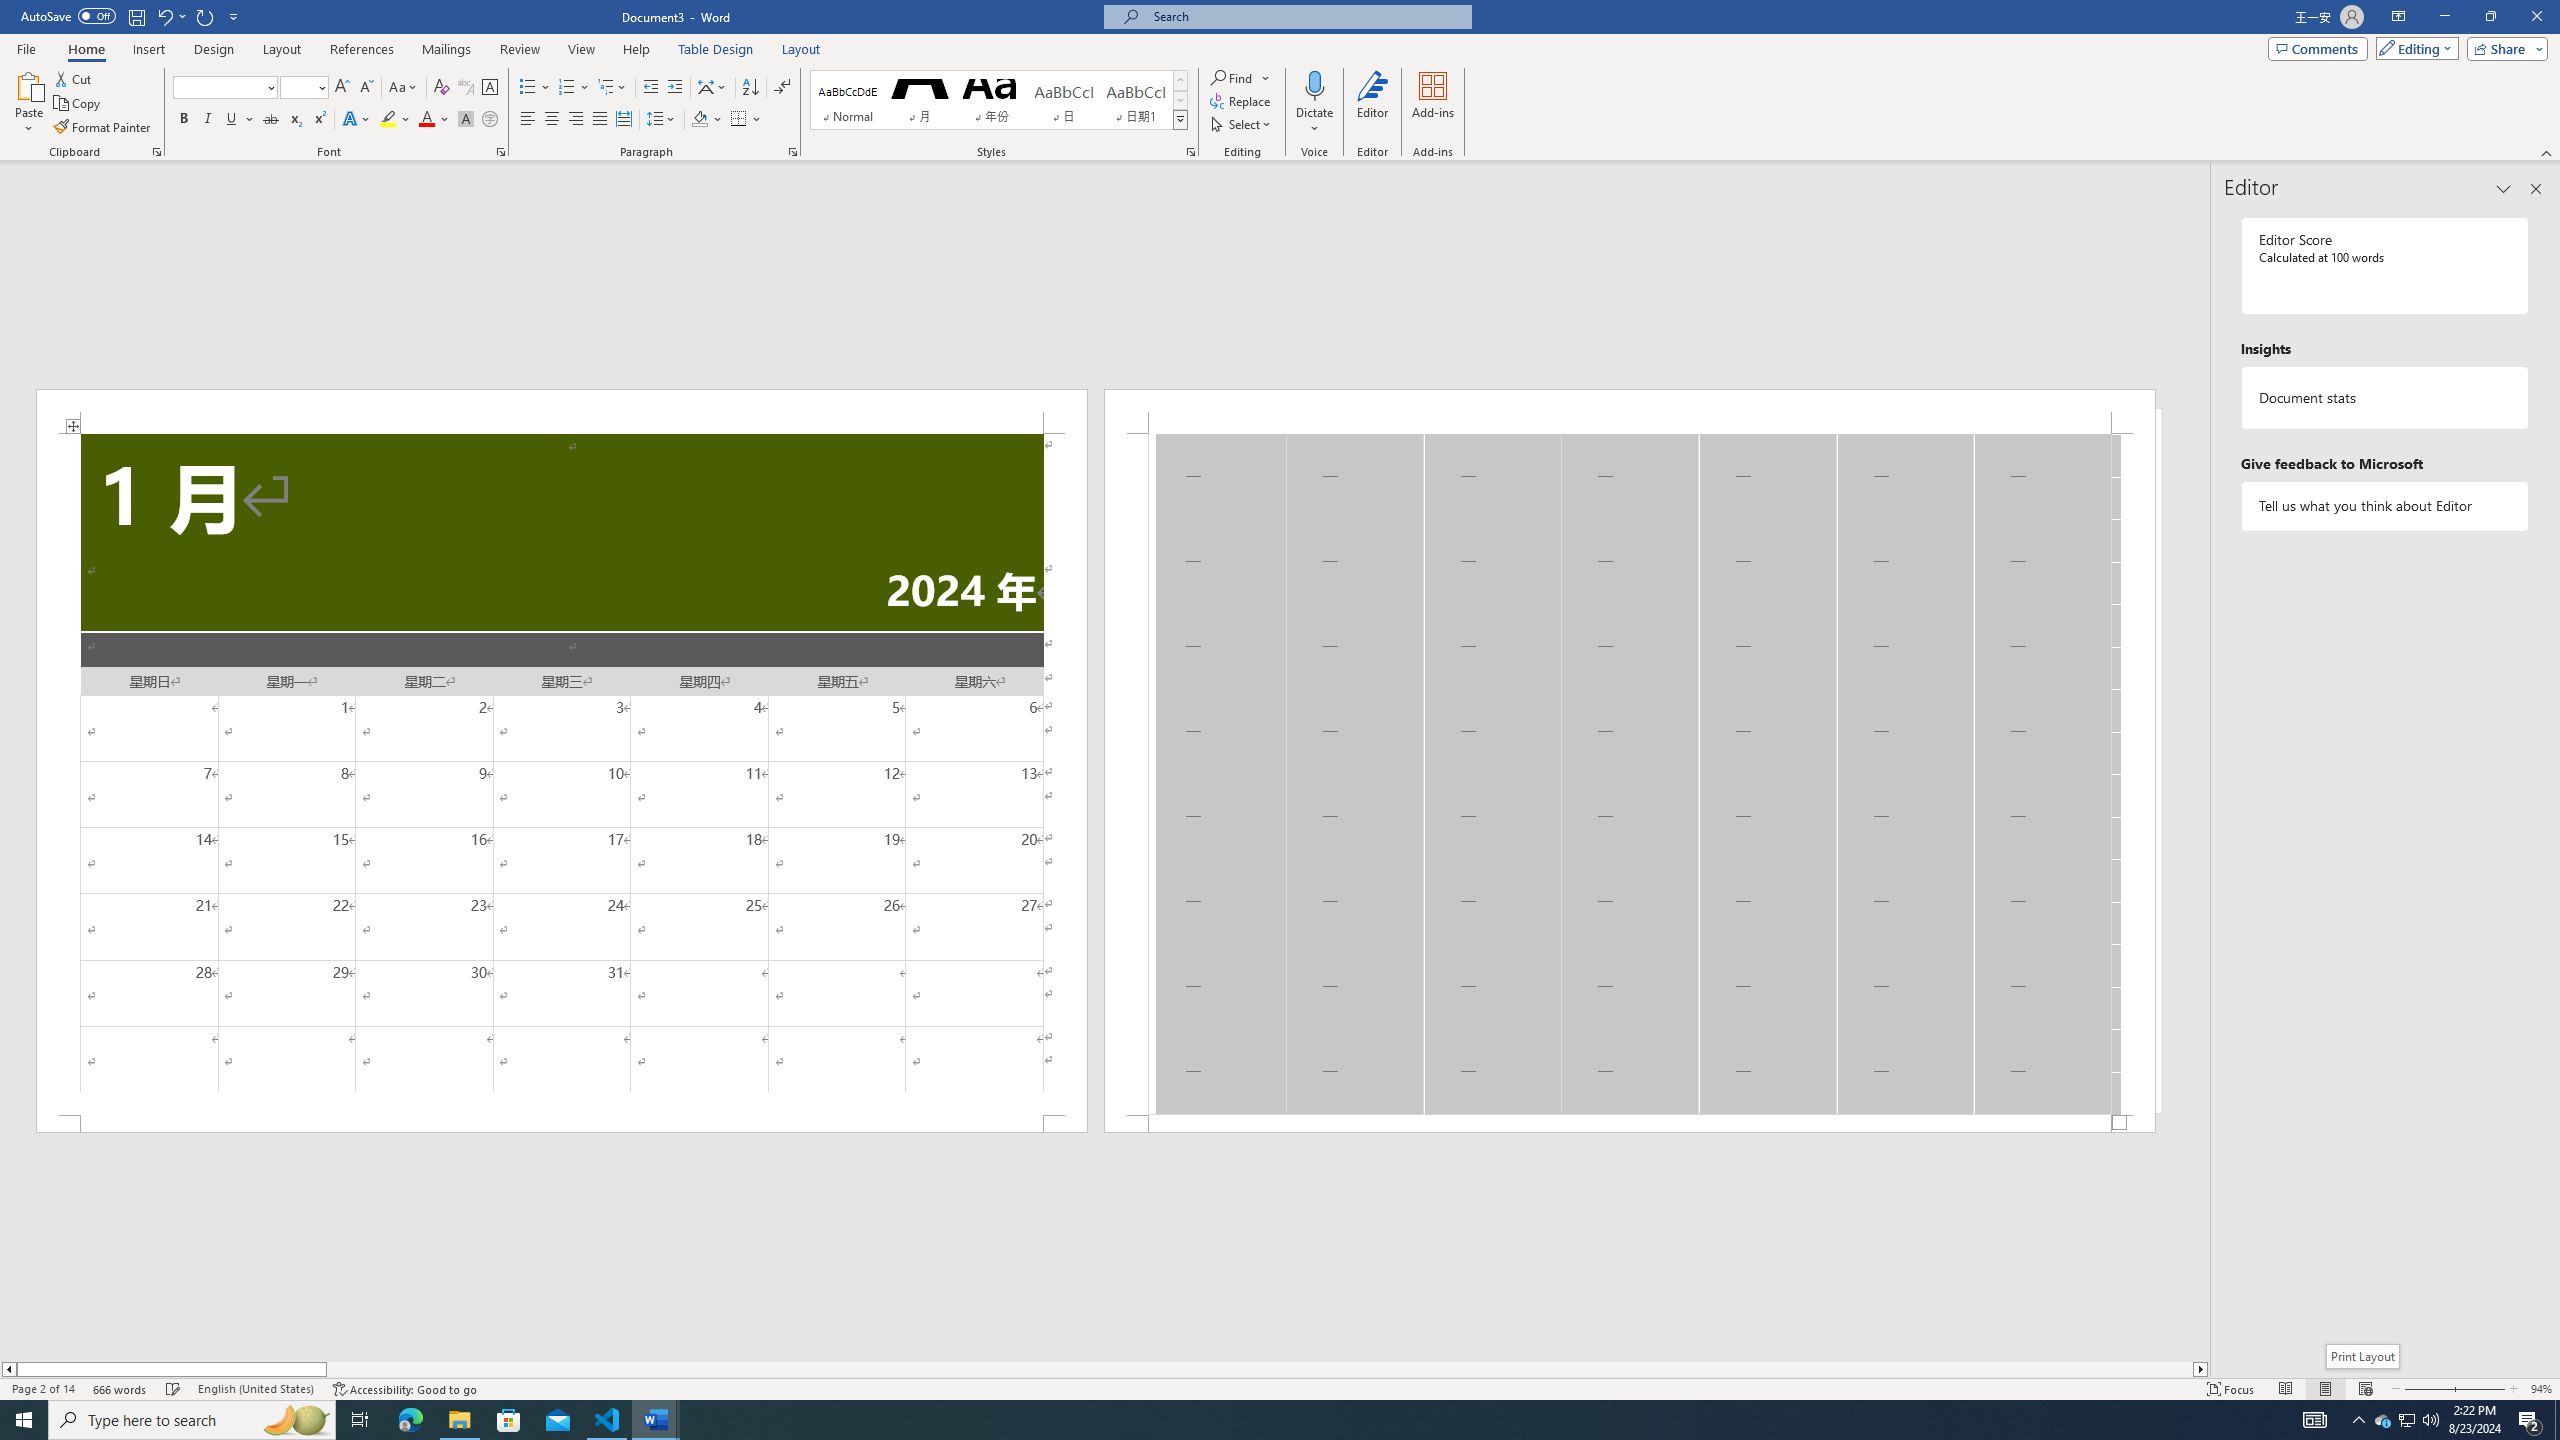 Image resolution: width=2560 pixels, height=1440 pixels. Describe the element at coordinates (388, 120) in the screenshot. I see `Text Highlight Color Yellow` at that location.